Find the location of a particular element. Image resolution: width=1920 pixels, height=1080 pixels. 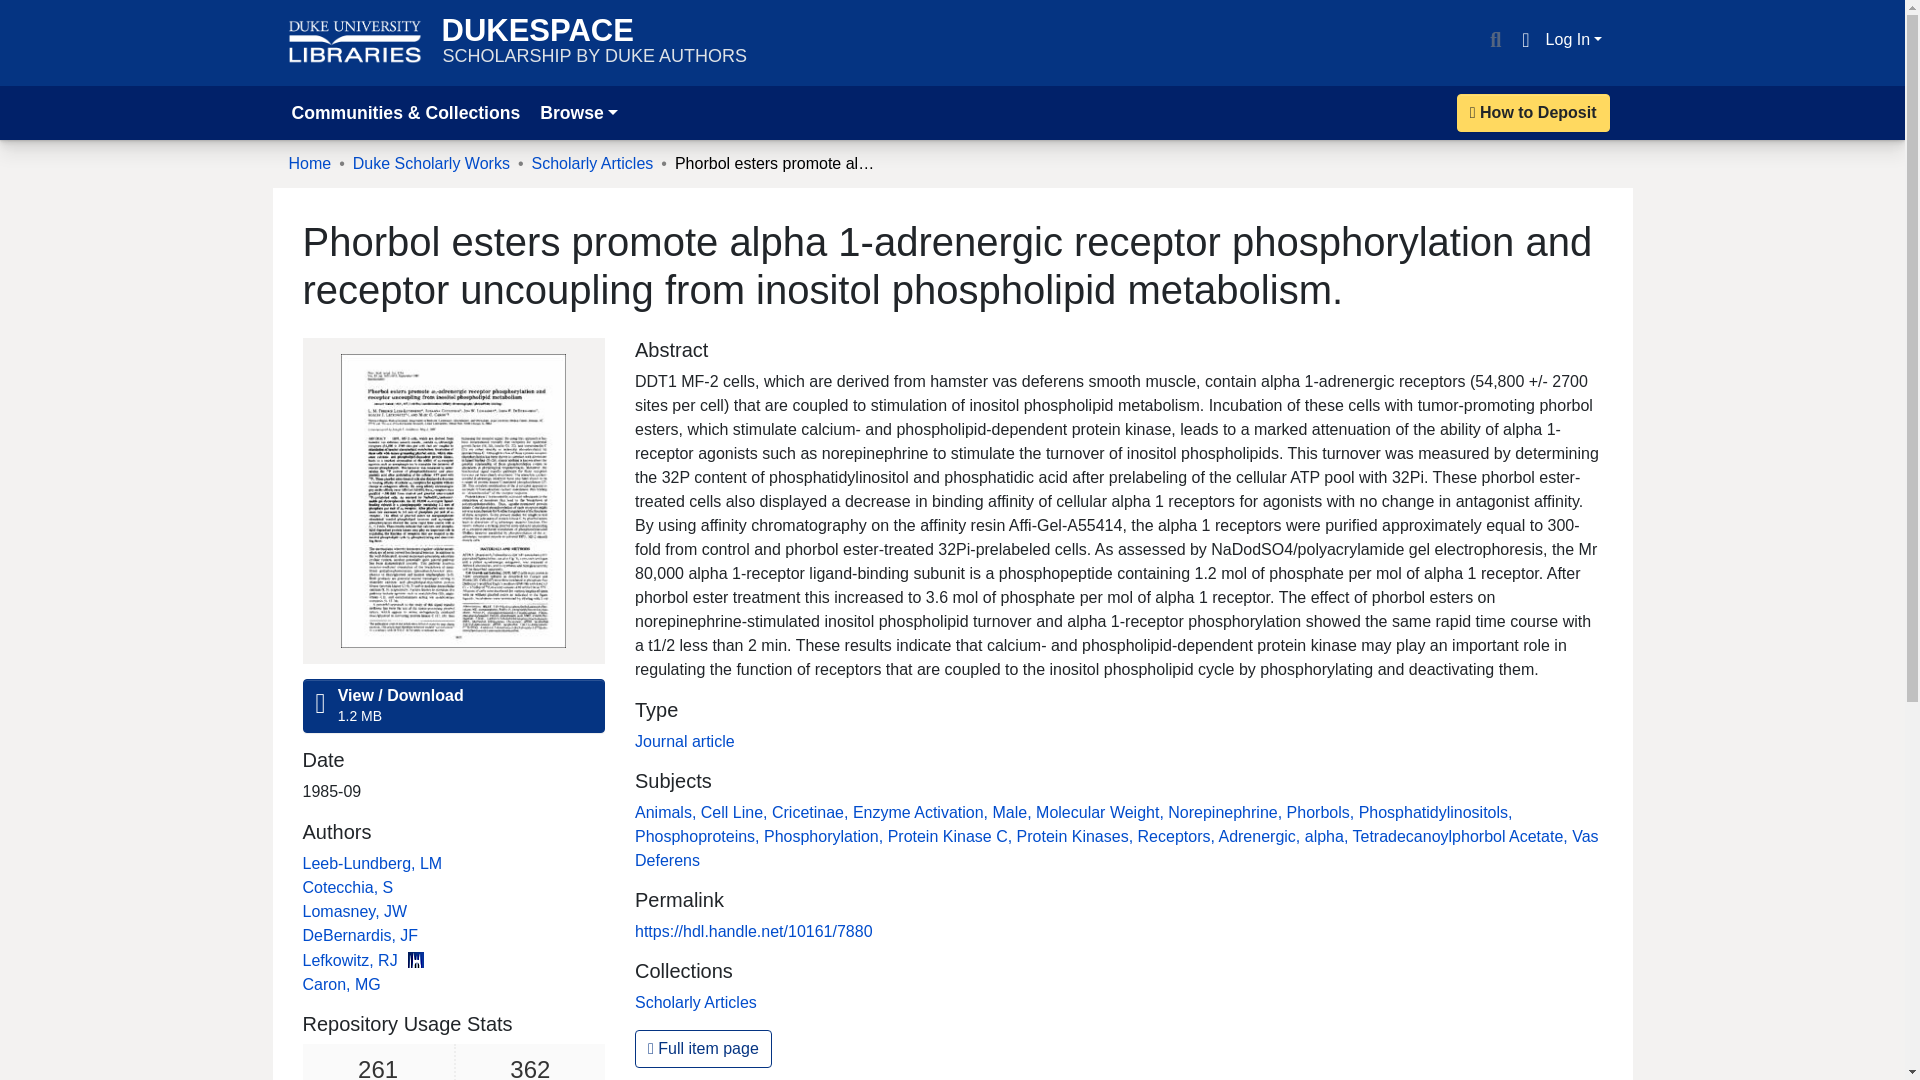

Search is located at coordinates (1494, 40).